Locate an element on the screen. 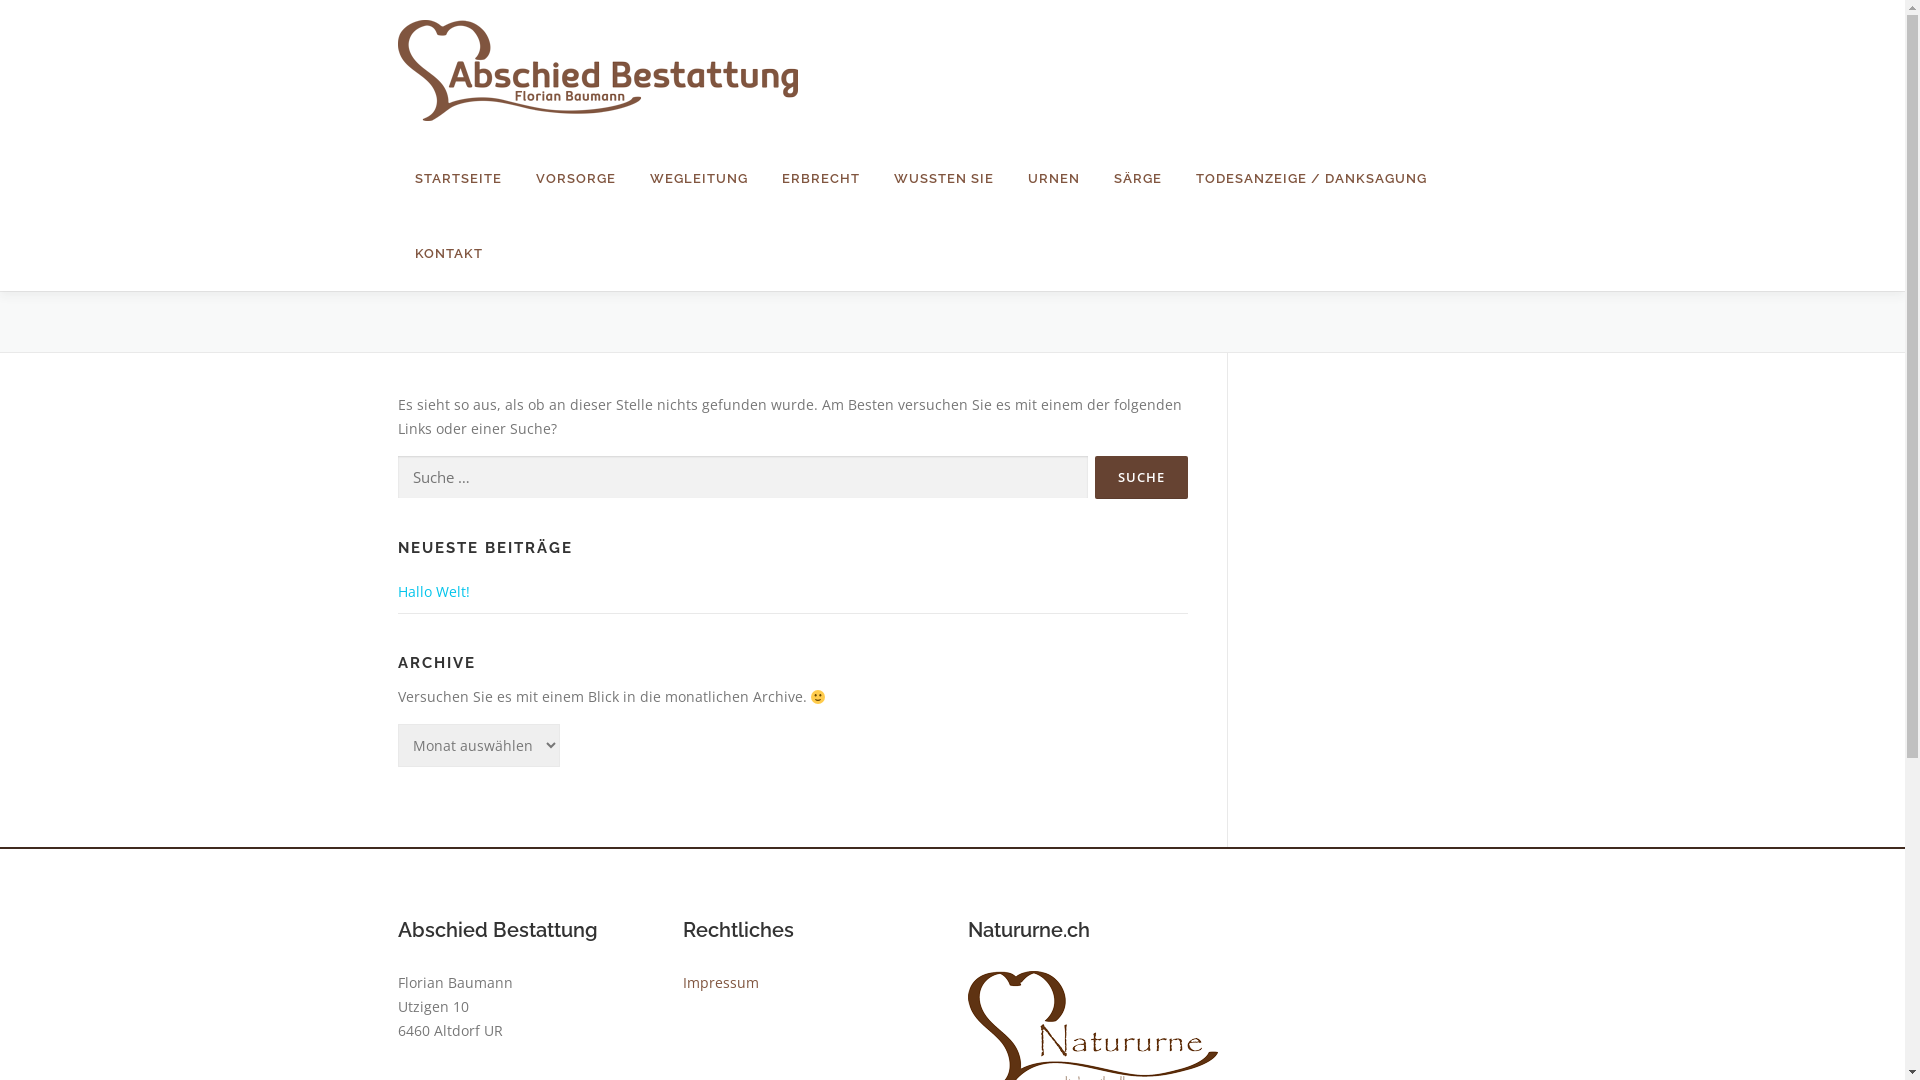 The image size is (1920, 1080). STARTSEITE is located at coordinates (458, 178).